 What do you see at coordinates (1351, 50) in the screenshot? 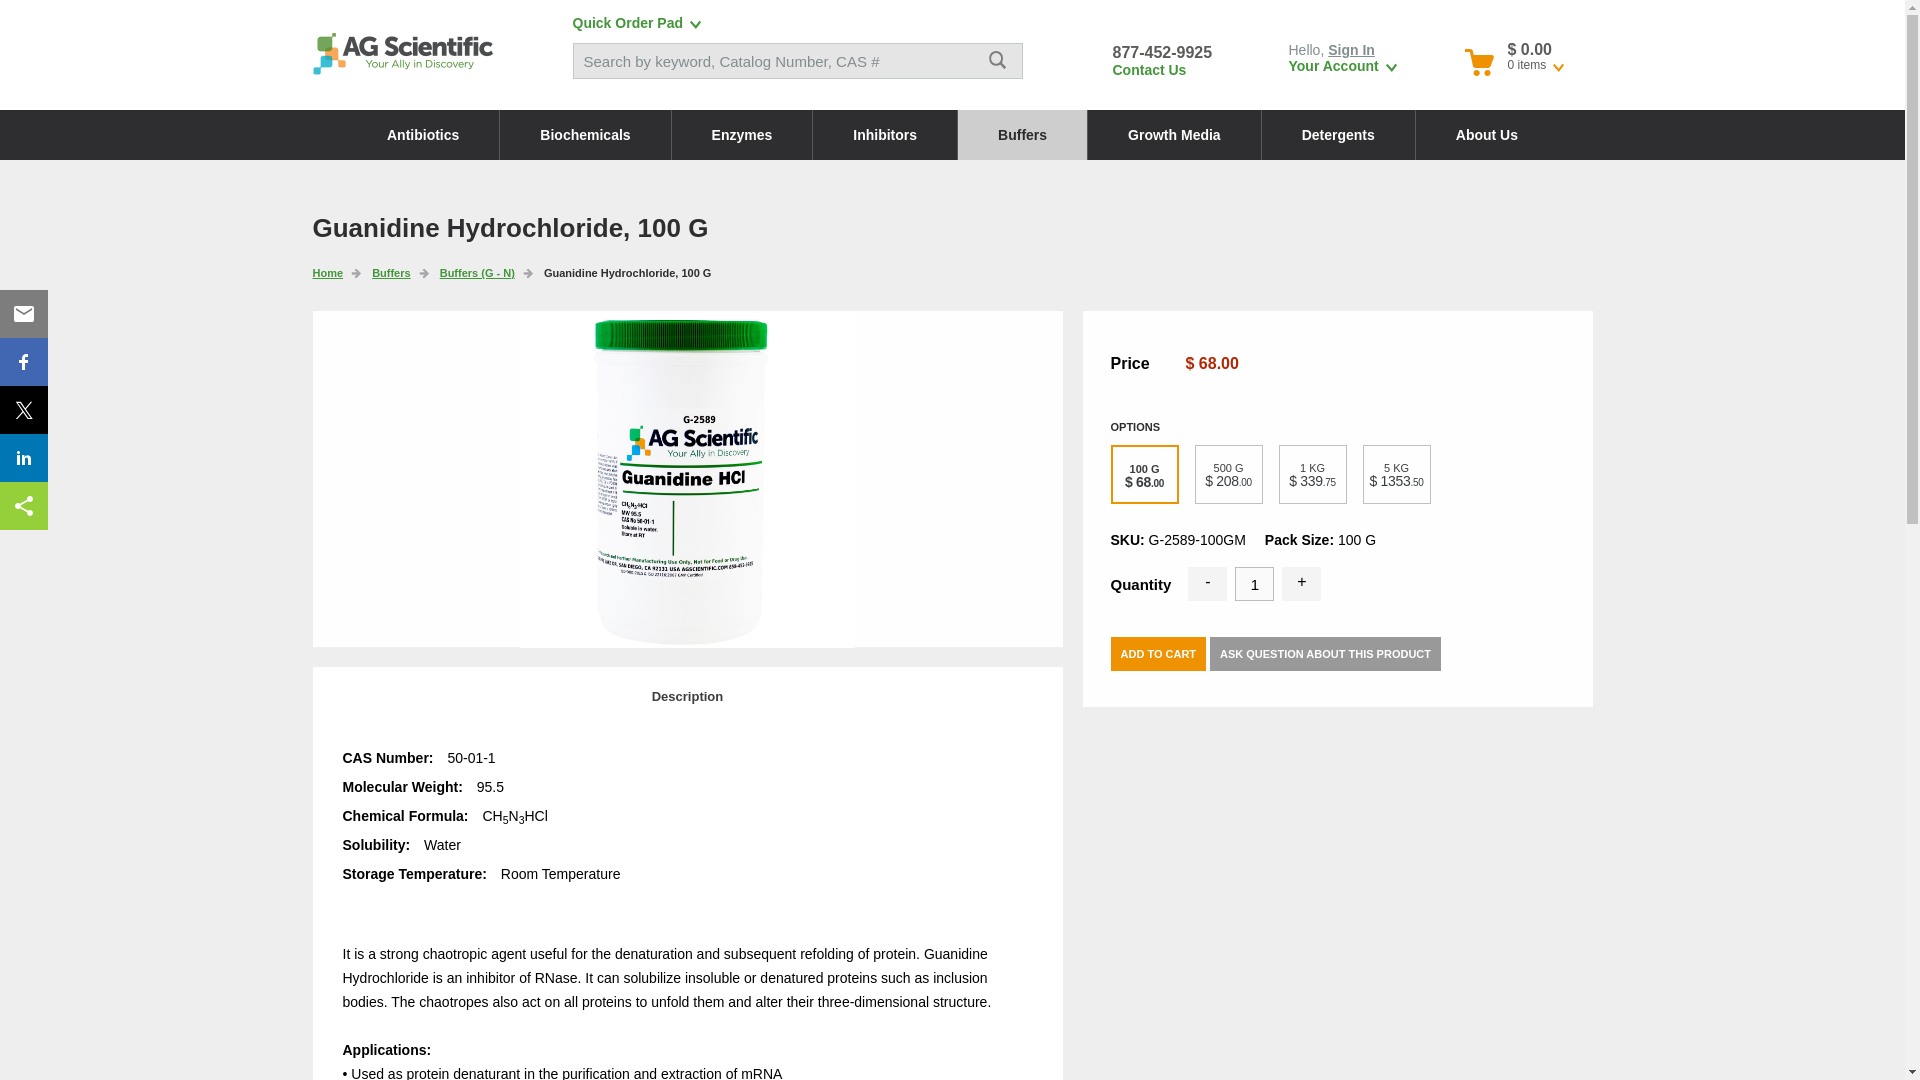
I see `Sign In` at bounding box center [1351, 50].